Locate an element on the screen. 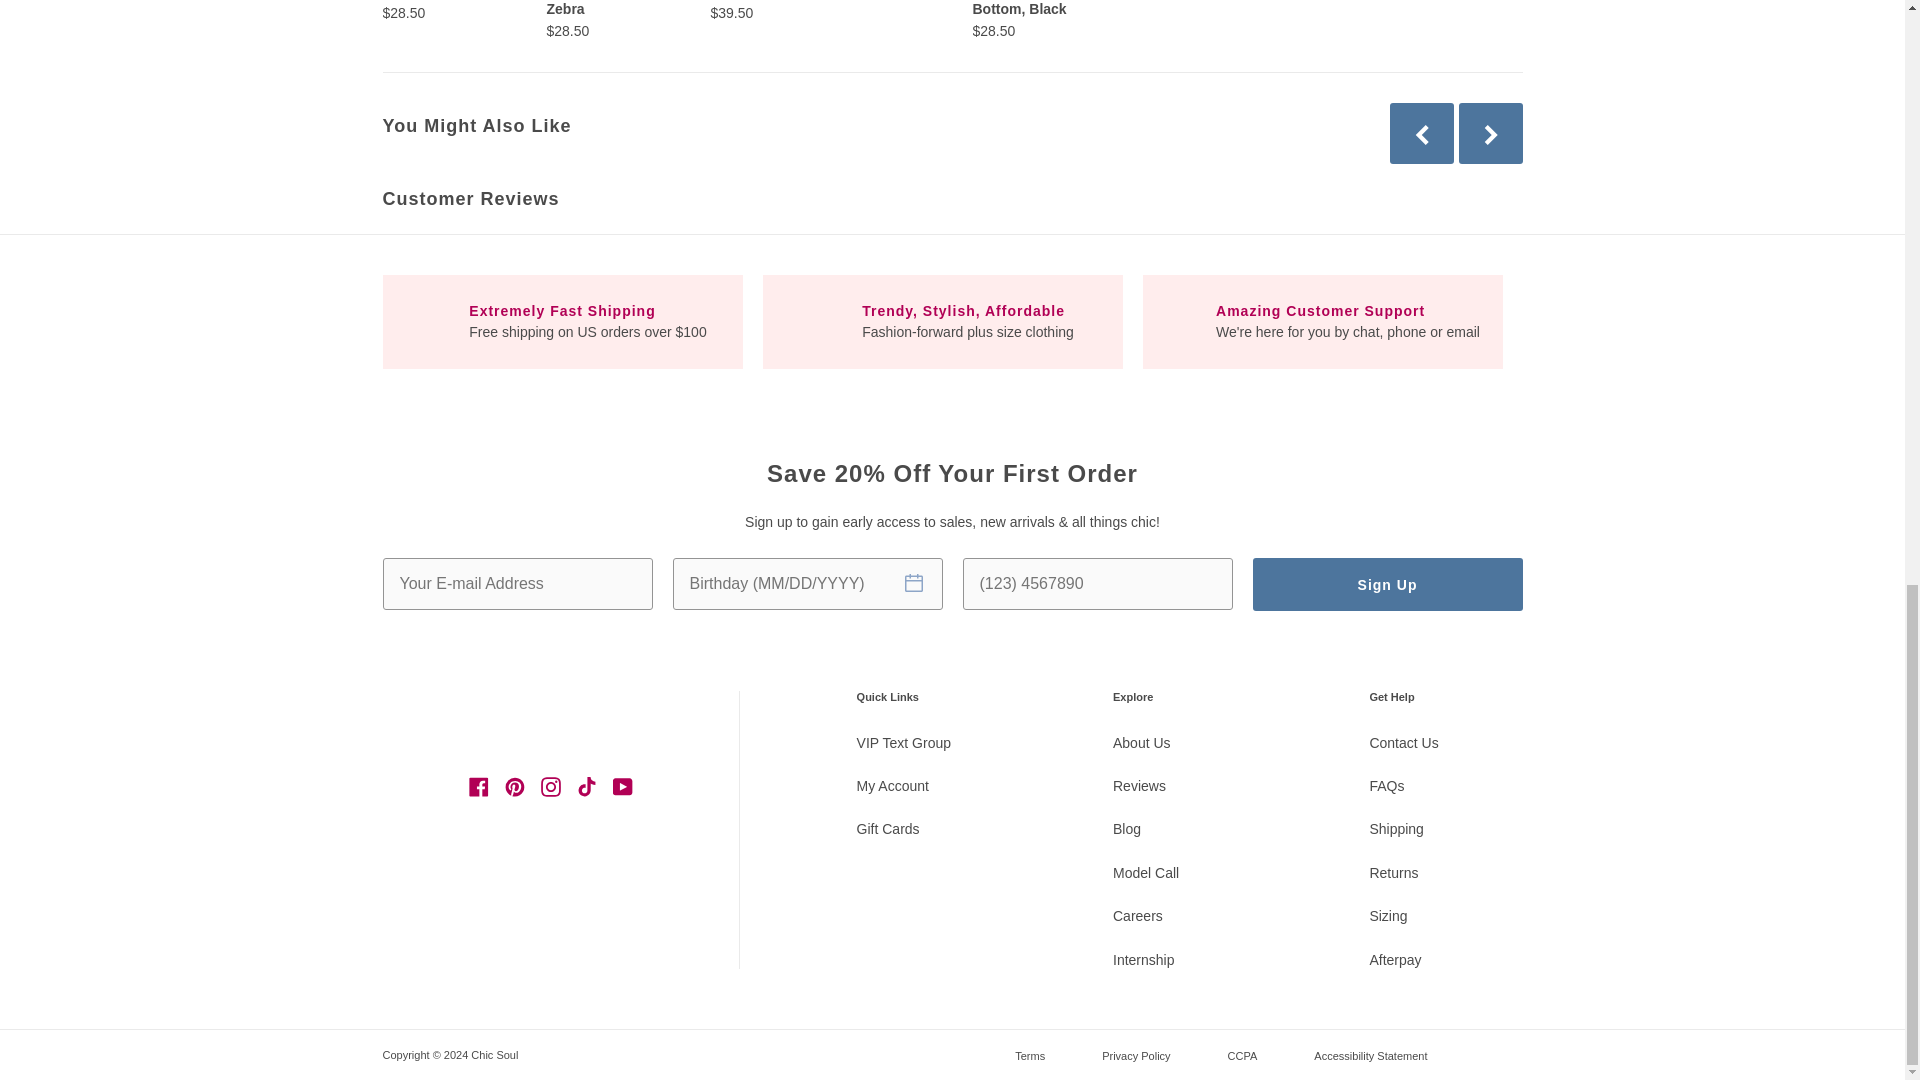  Chic Soul on Instagram is located at coordinates (550, 786).